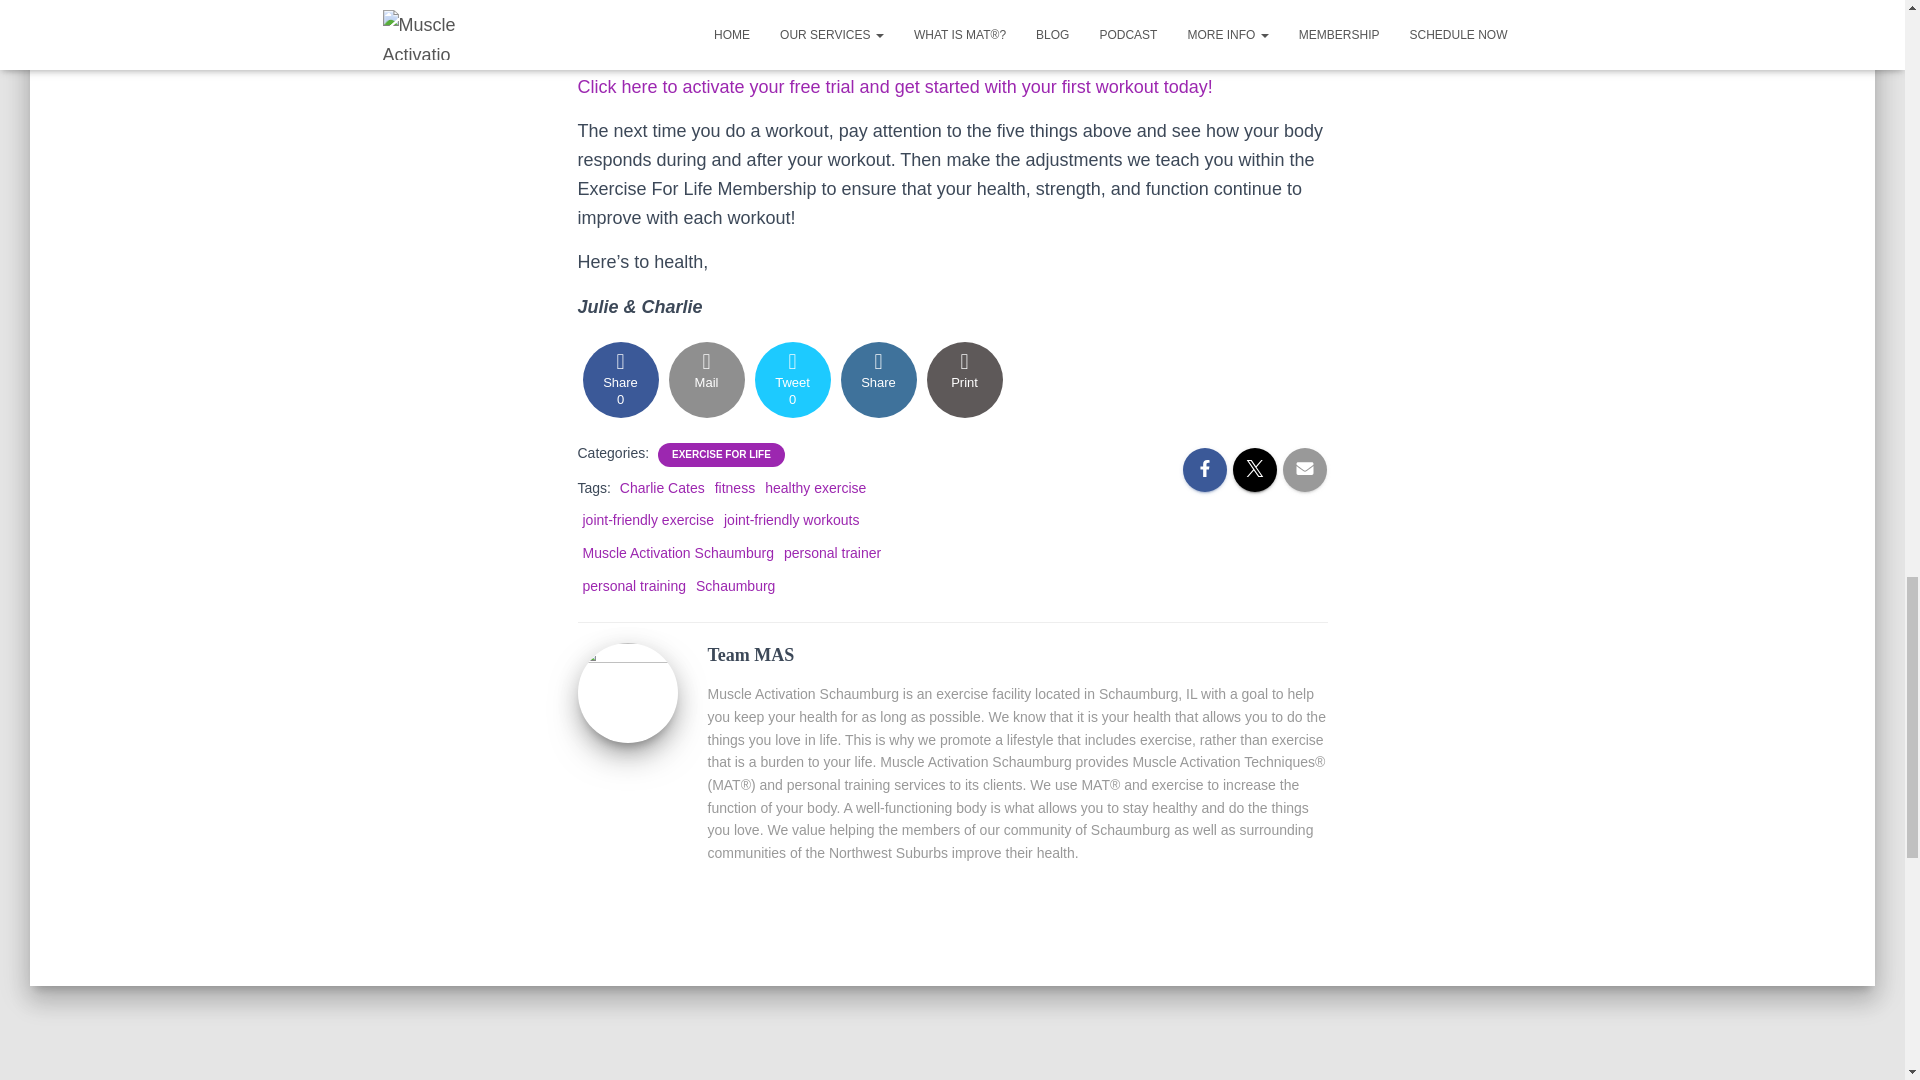 Image resolution: width=1920 pixels, height=1080 pixels. Describe the element at coordinates (790, 520) in the screenshot. I see `Muscle Activation Schaumburg` at that location.